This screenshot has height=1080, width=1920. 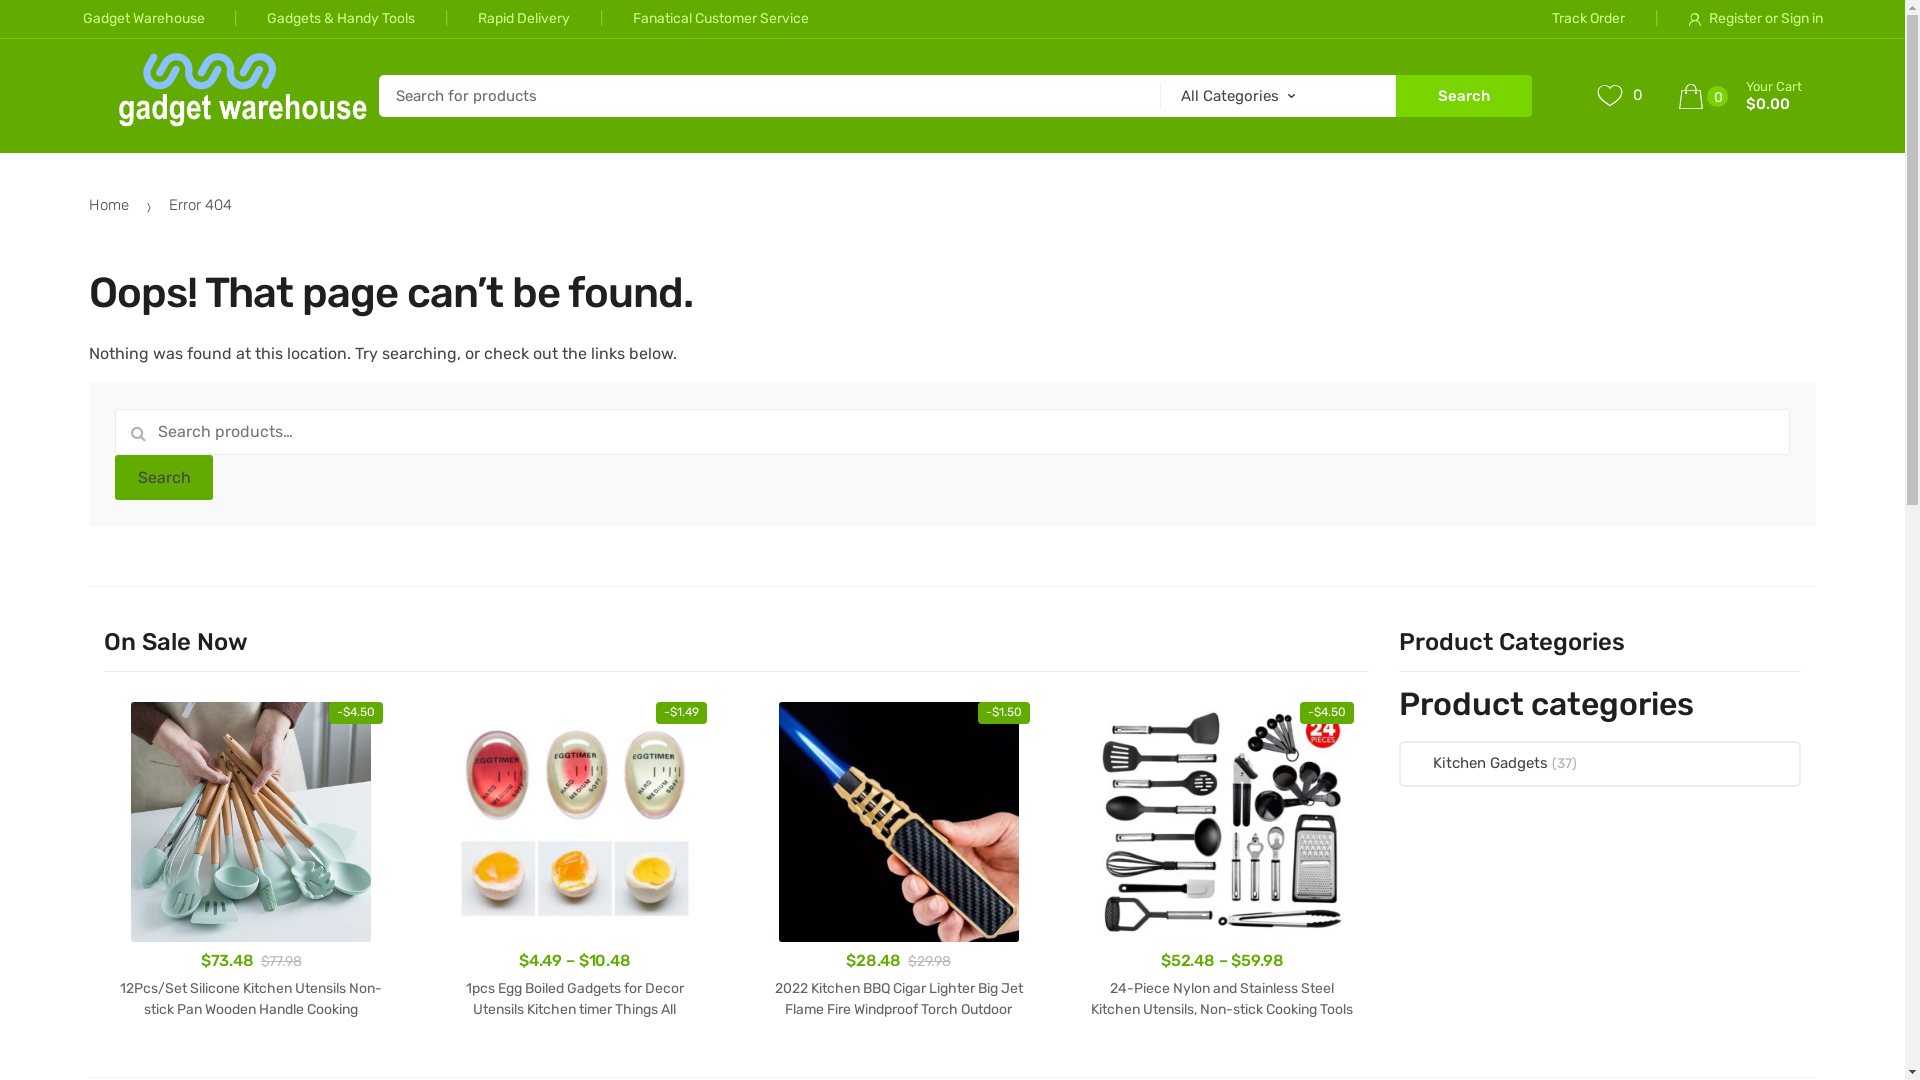 I want to click on 0, so click(x=1620, y=96).